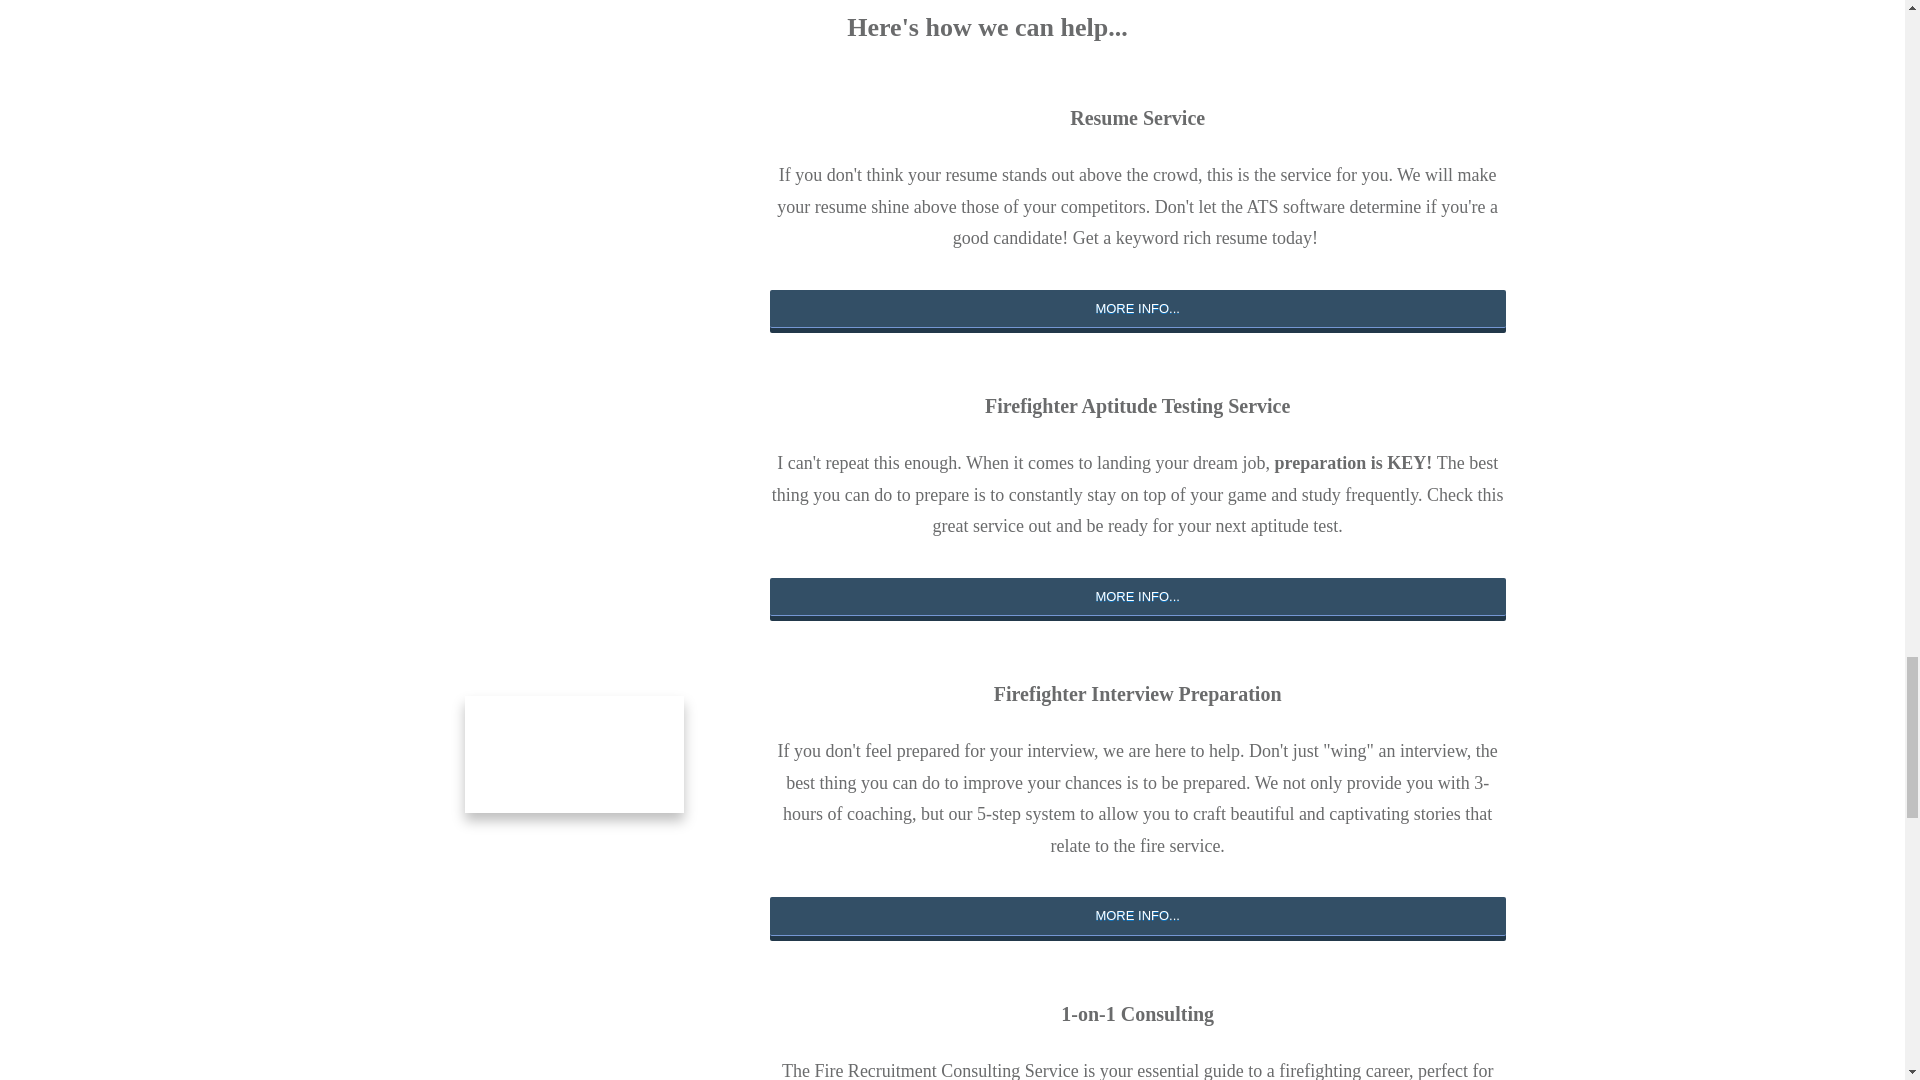  Describe the element at coordinates (574, 1048) in the screenshot. I see `Mastering Eligibility and Application` at that location.